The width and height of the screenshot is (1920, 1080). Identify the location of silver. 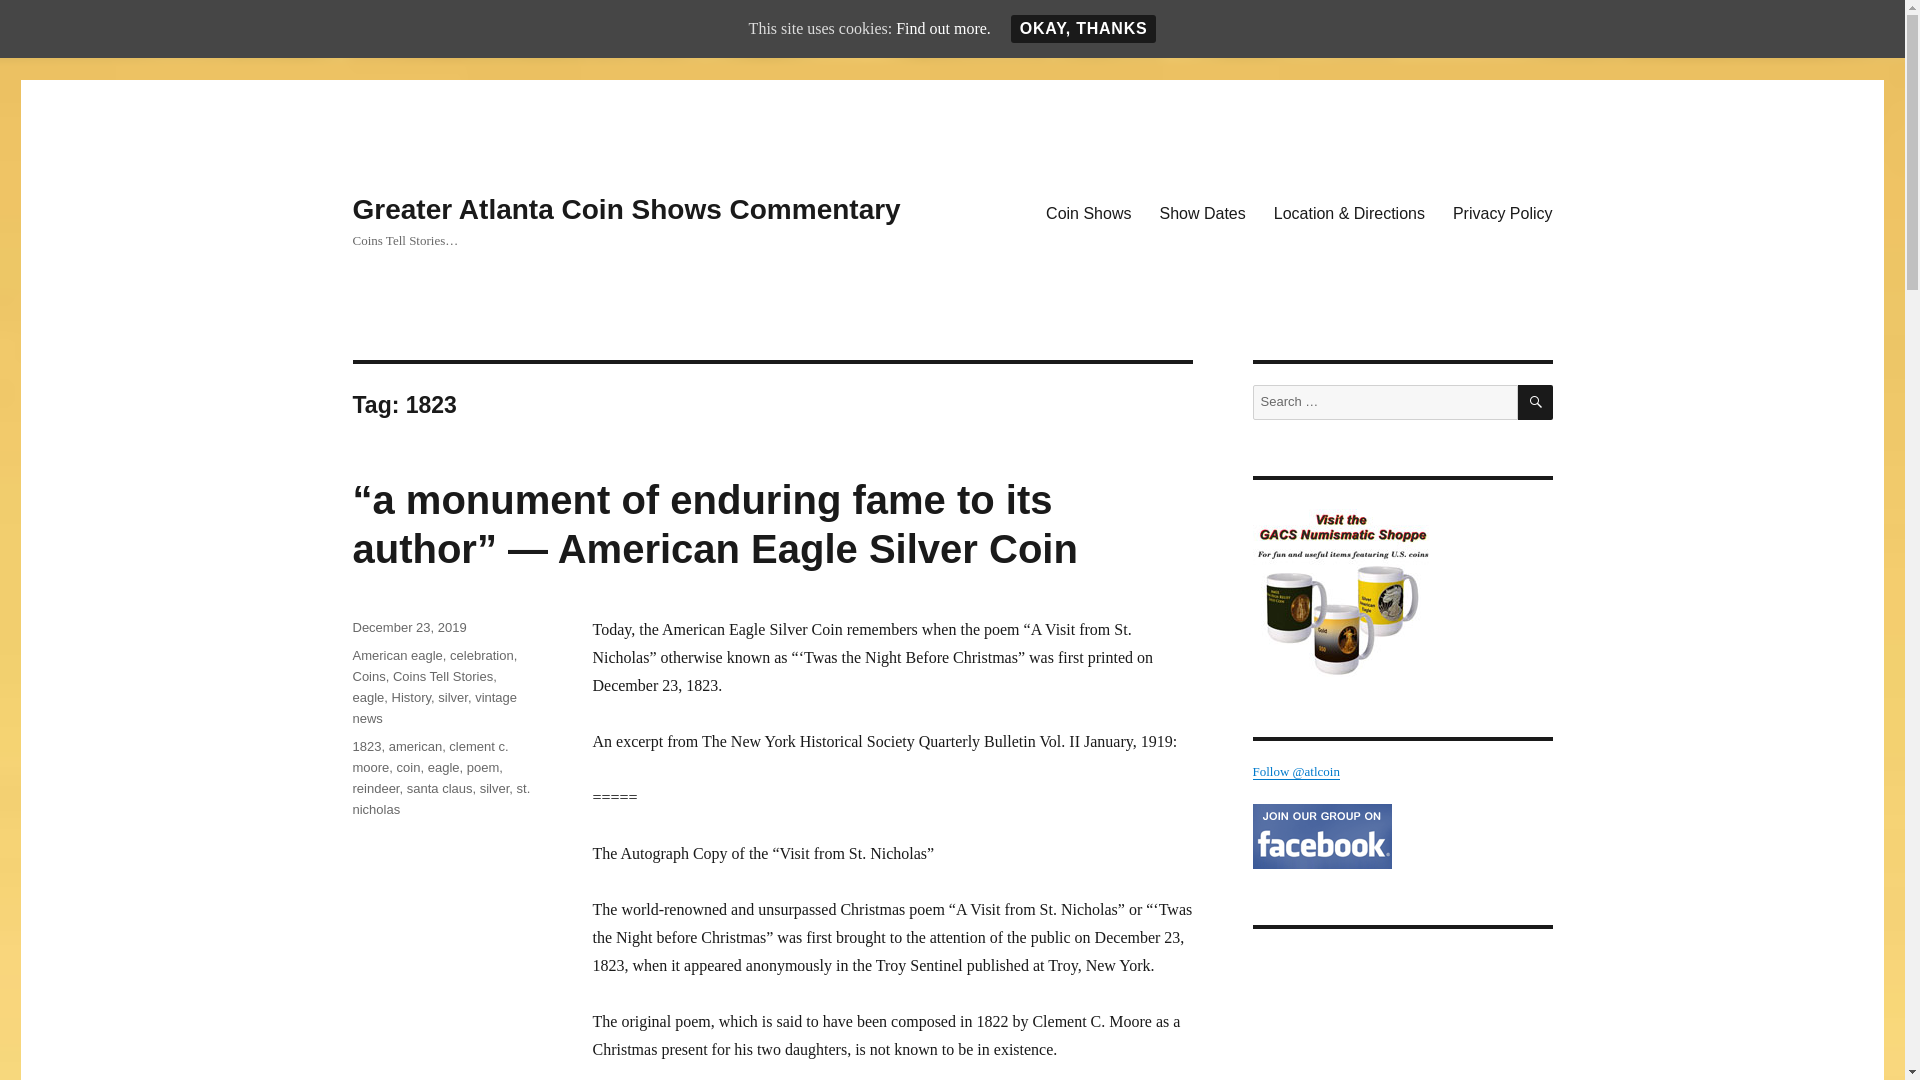
(495, 788).